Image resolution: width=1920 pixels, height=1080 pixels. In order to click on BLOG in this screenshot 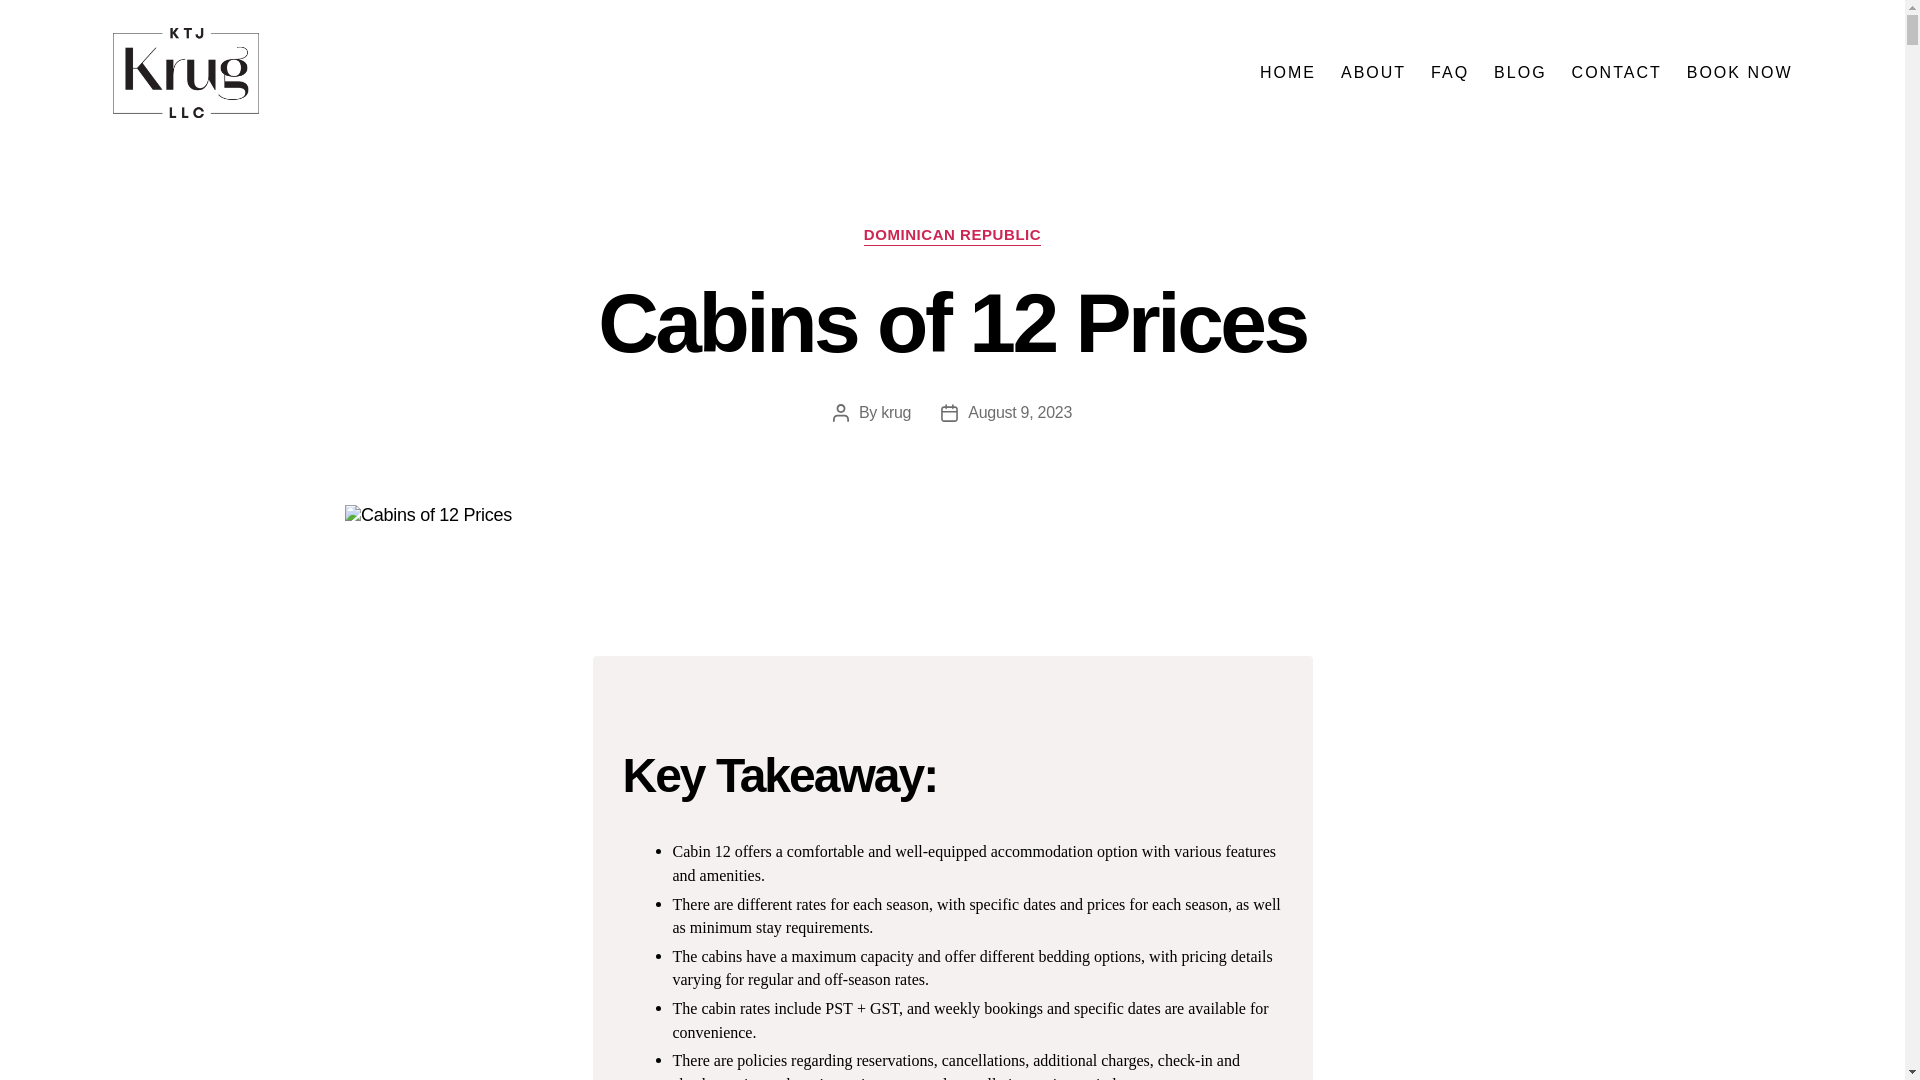, I will do `click(1519, 72)`.